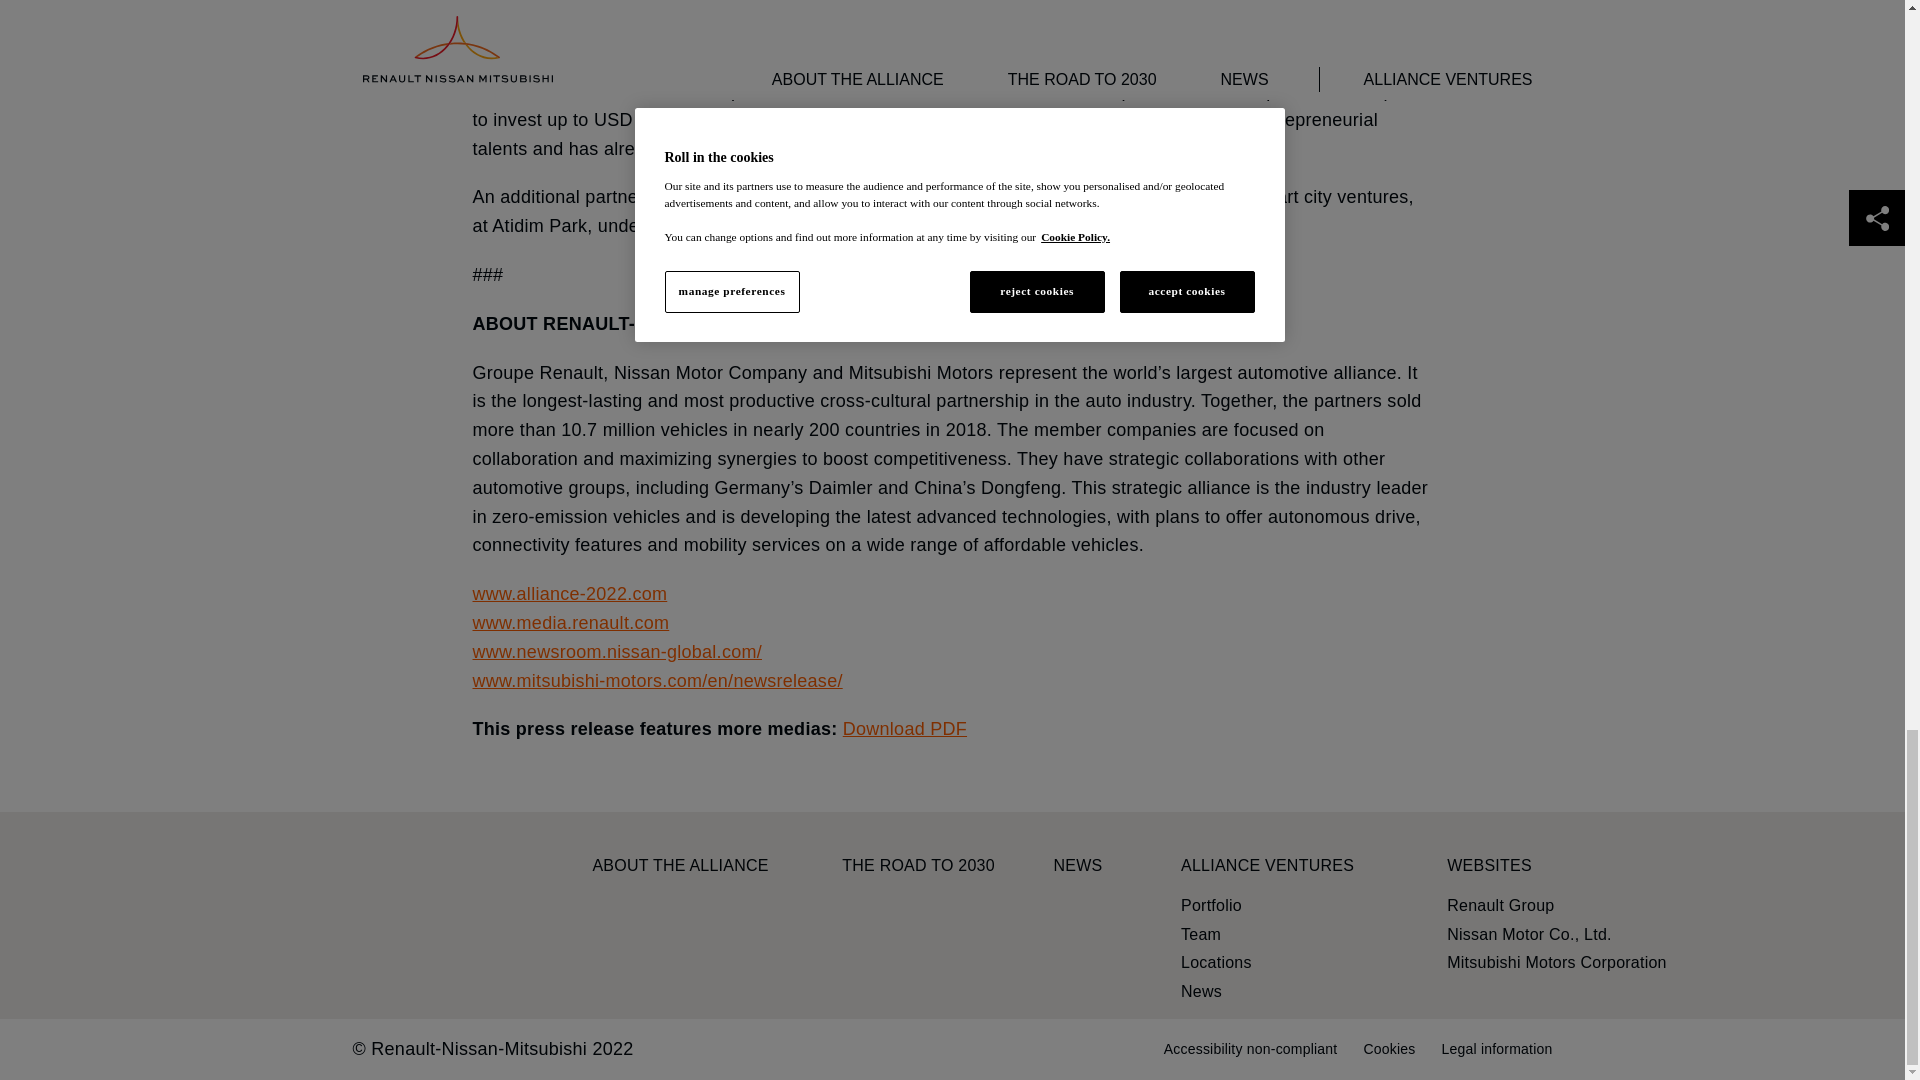  I want to click on NEWS, so click(1077, 865).